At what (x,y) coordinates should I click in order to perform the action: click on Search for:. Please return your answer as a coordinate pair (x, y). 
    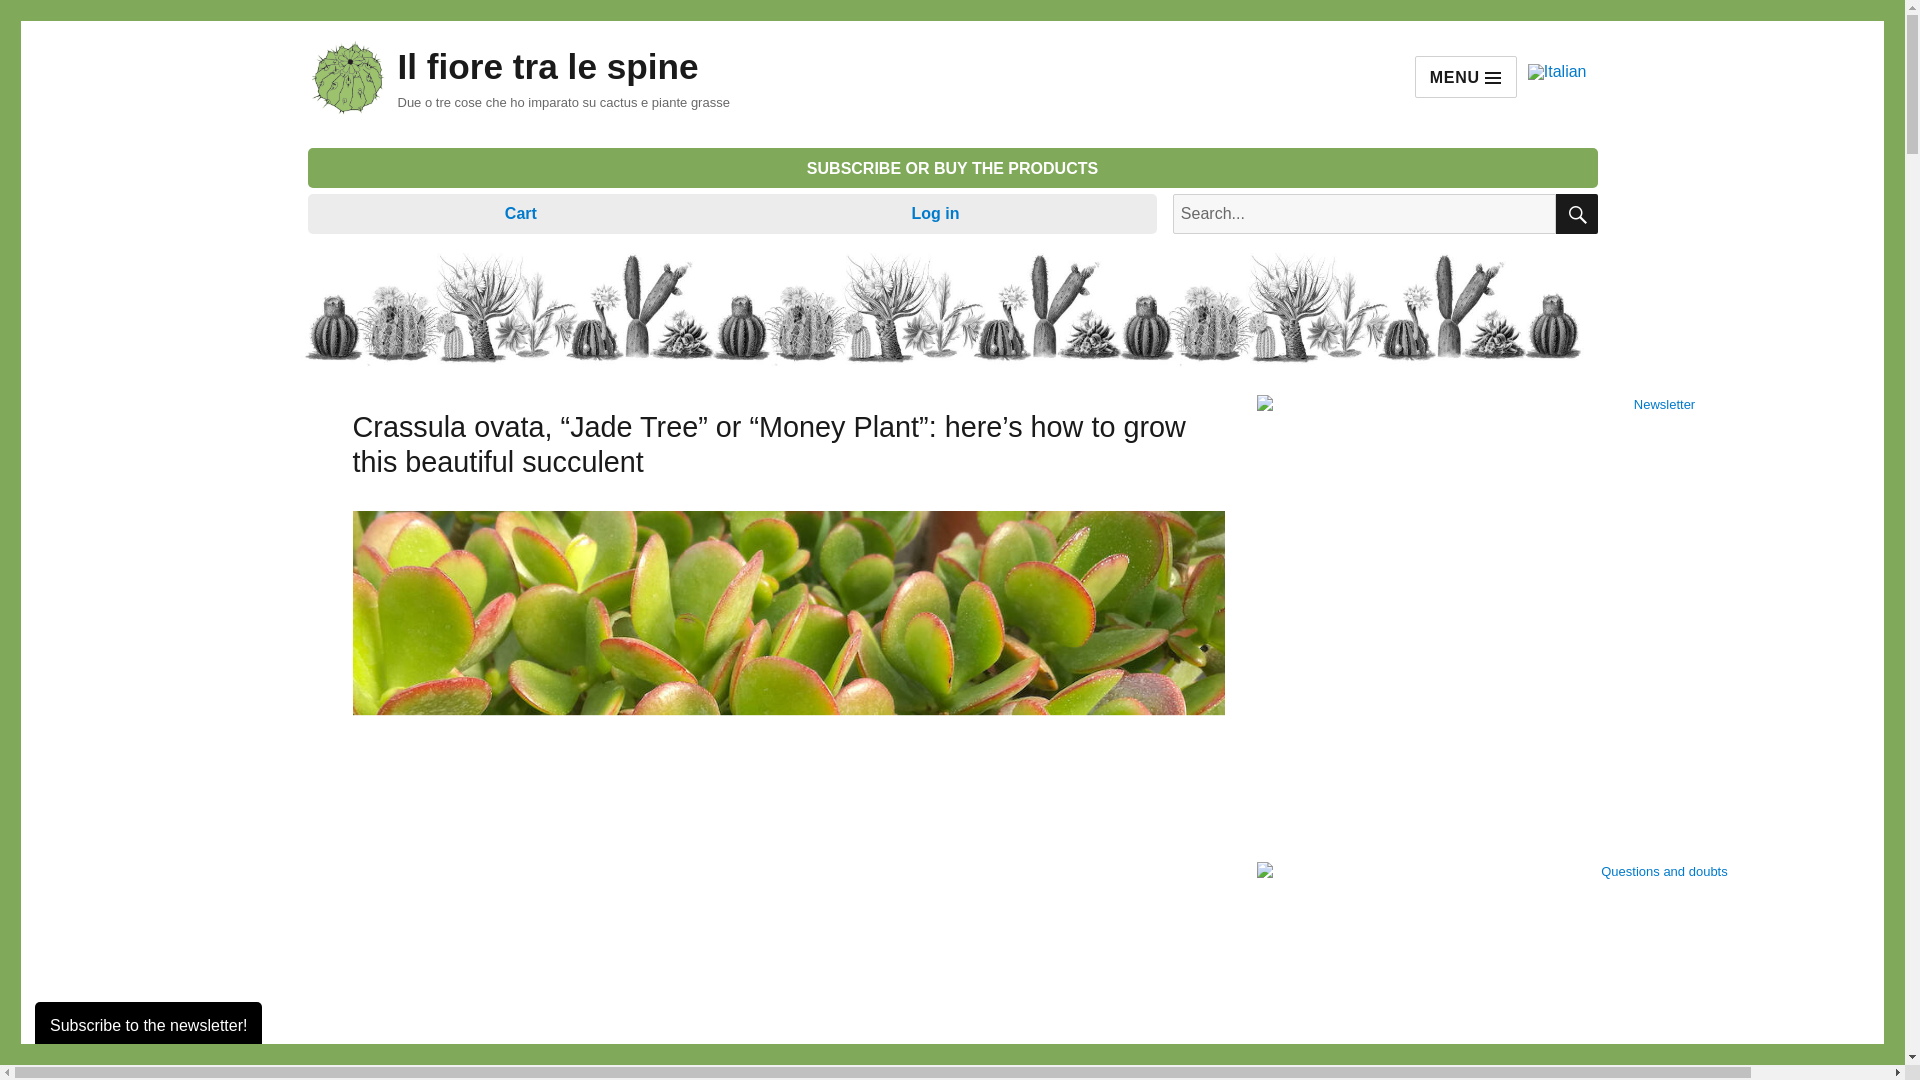
    Looking at the image, I should click on (1364, 214).